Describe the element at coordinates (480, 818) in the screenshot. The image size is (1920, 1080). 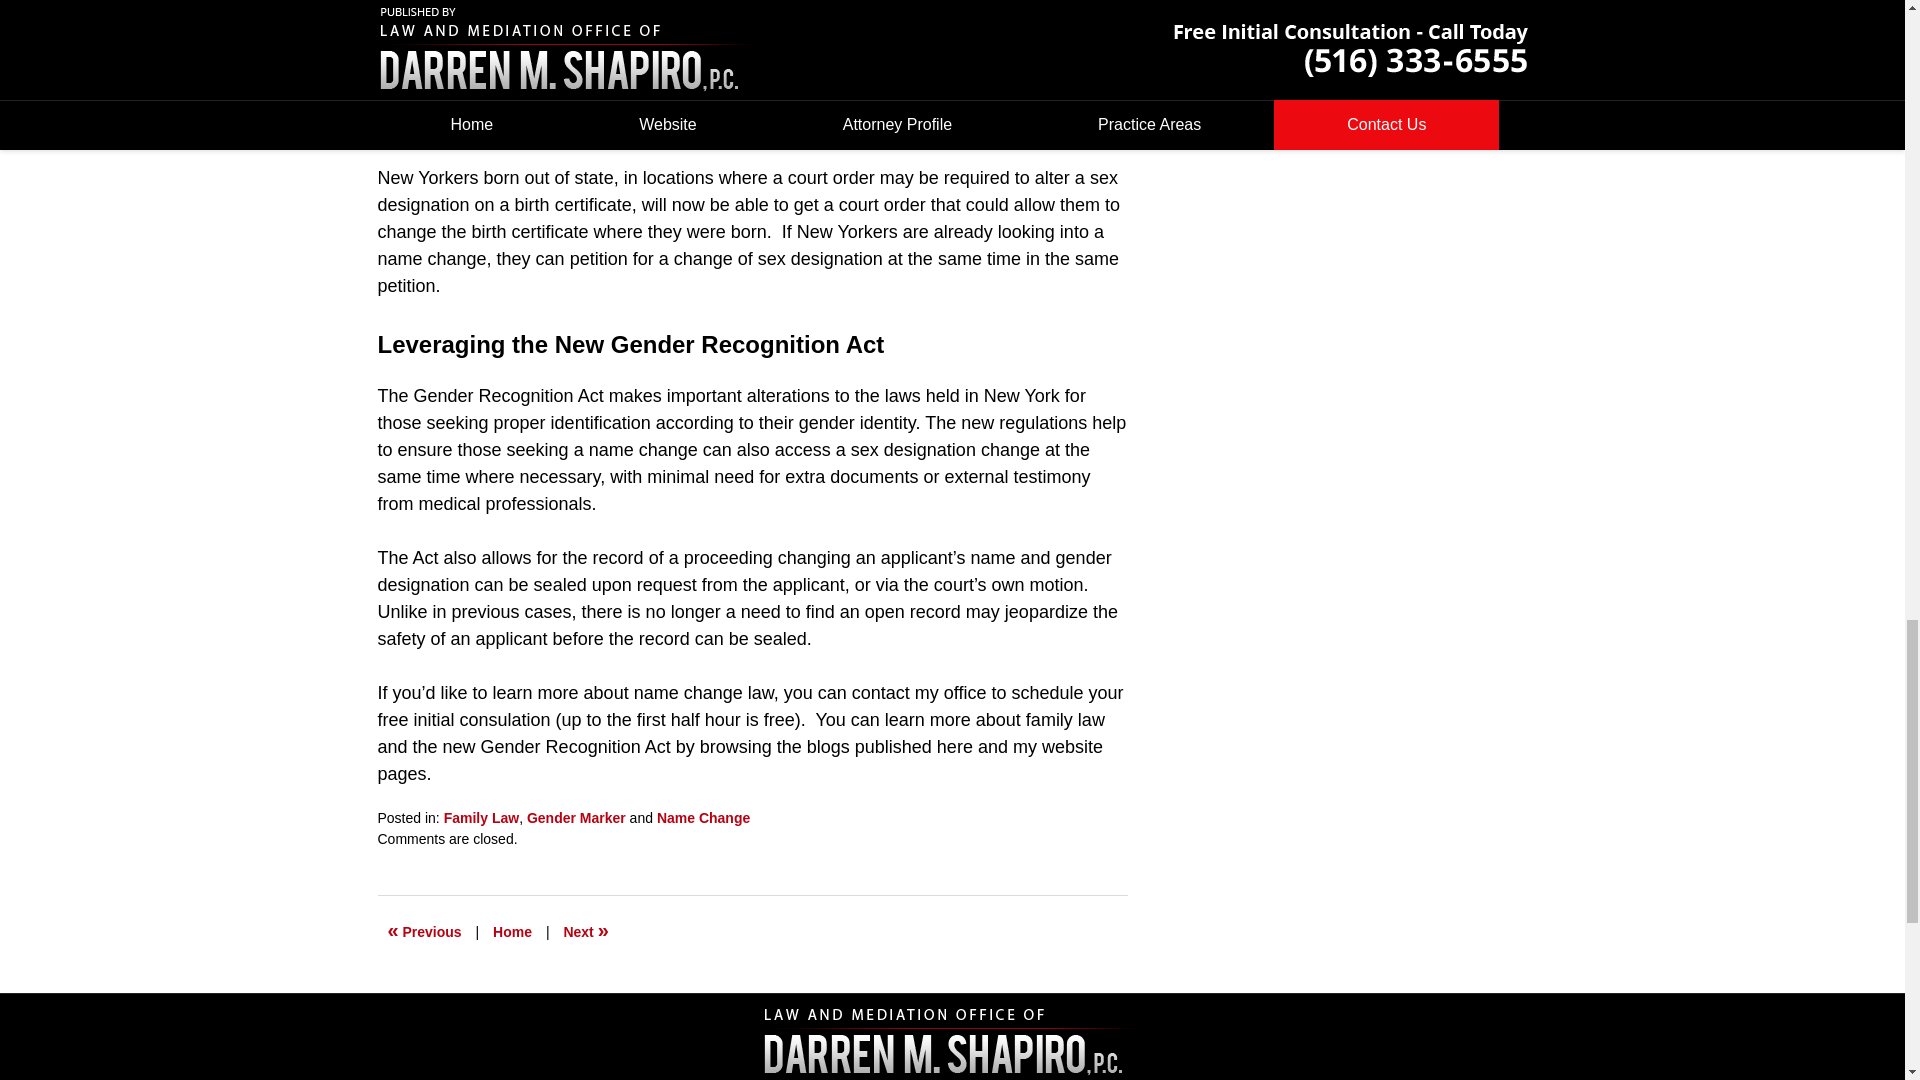
I see `View all posts in Family Law` at that location.